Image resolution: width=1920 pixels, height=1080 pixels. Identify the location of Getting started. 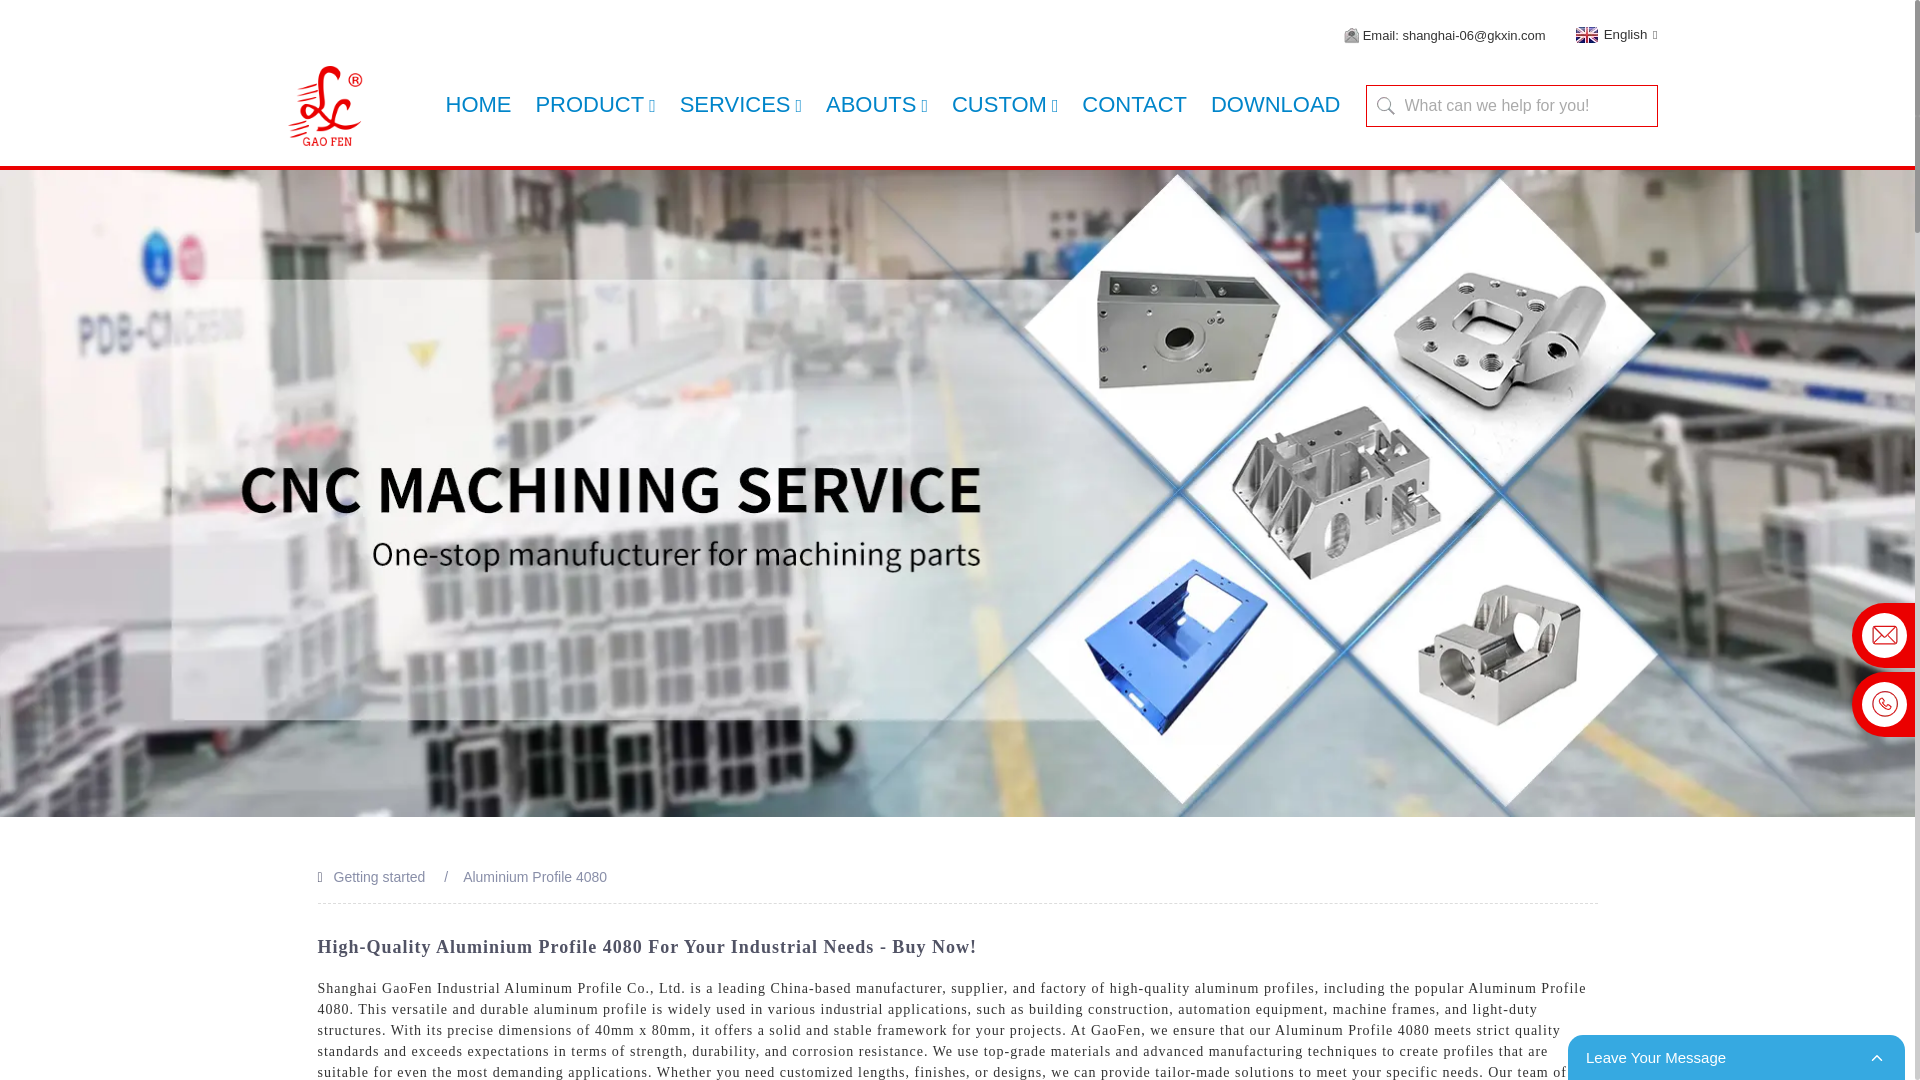
(380, 876).